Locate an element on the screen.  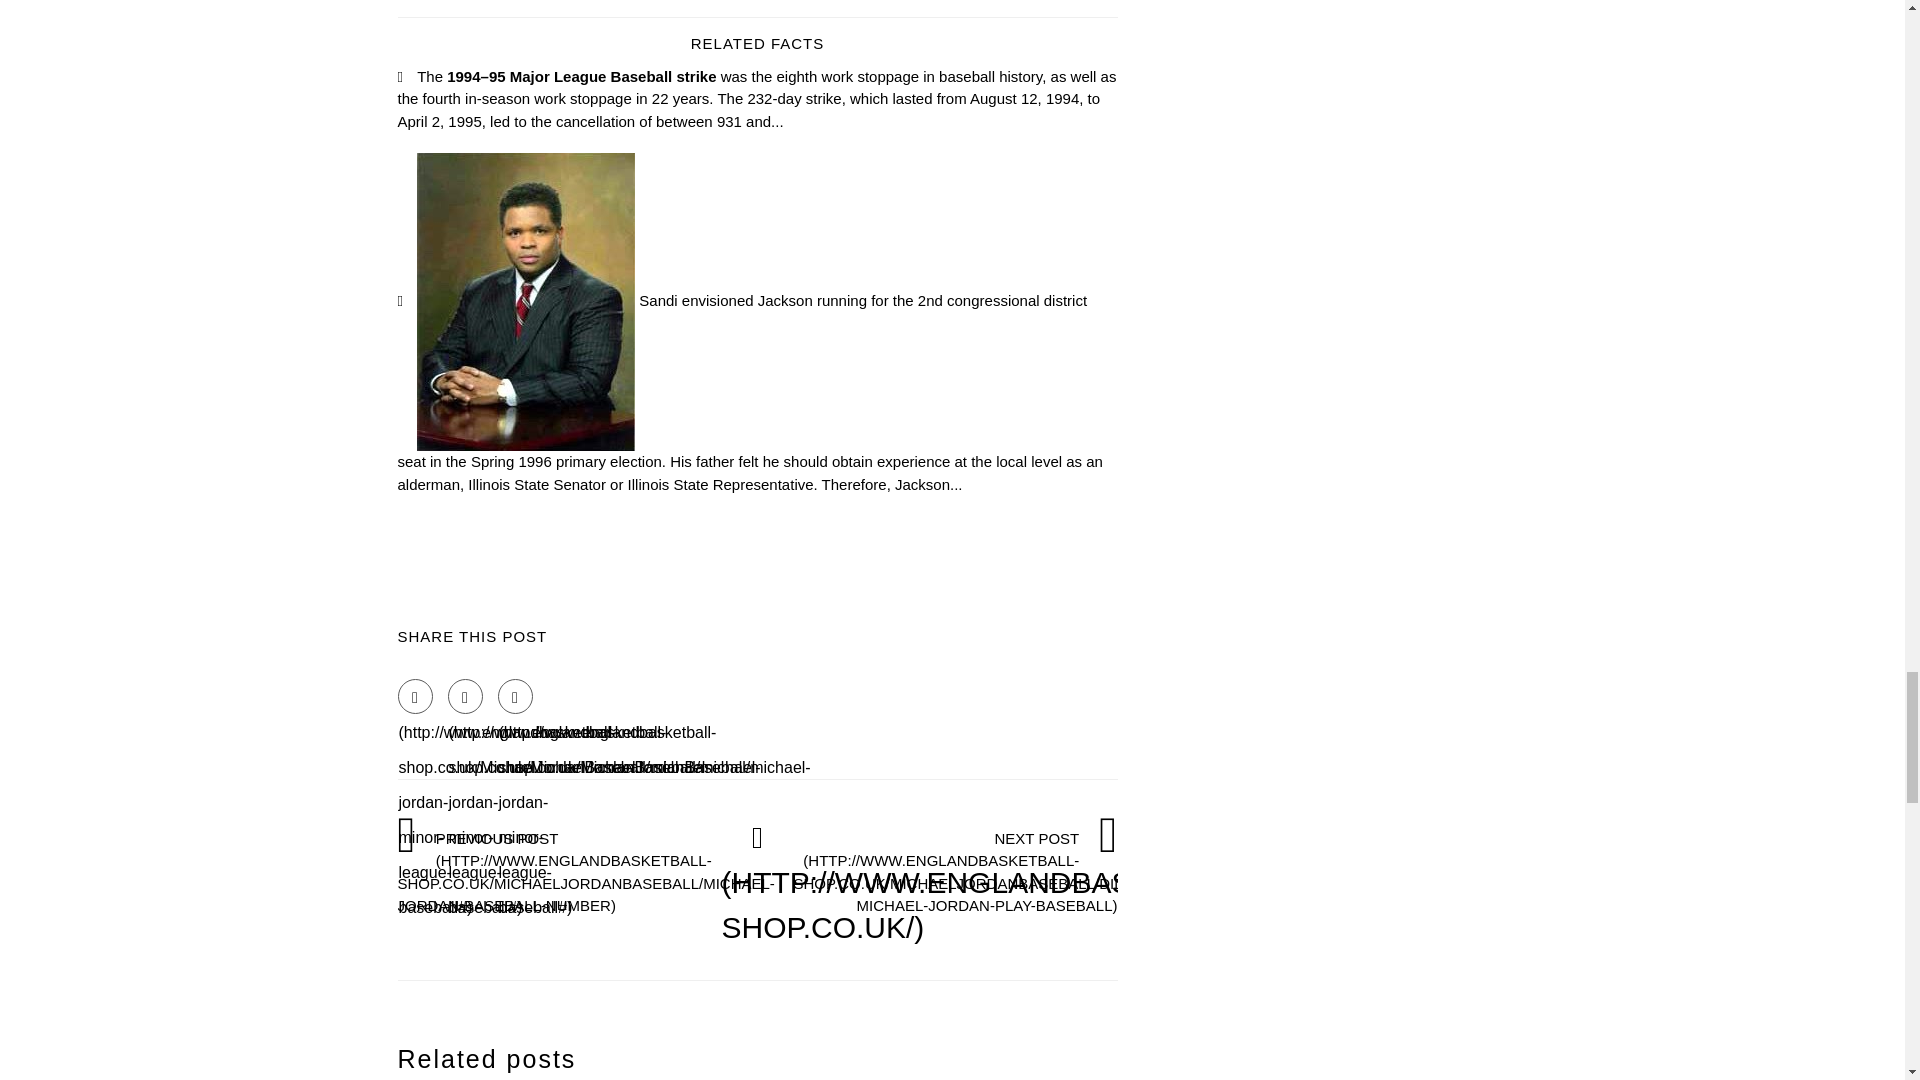
NEXT POST is located at coordinates (962, 871).